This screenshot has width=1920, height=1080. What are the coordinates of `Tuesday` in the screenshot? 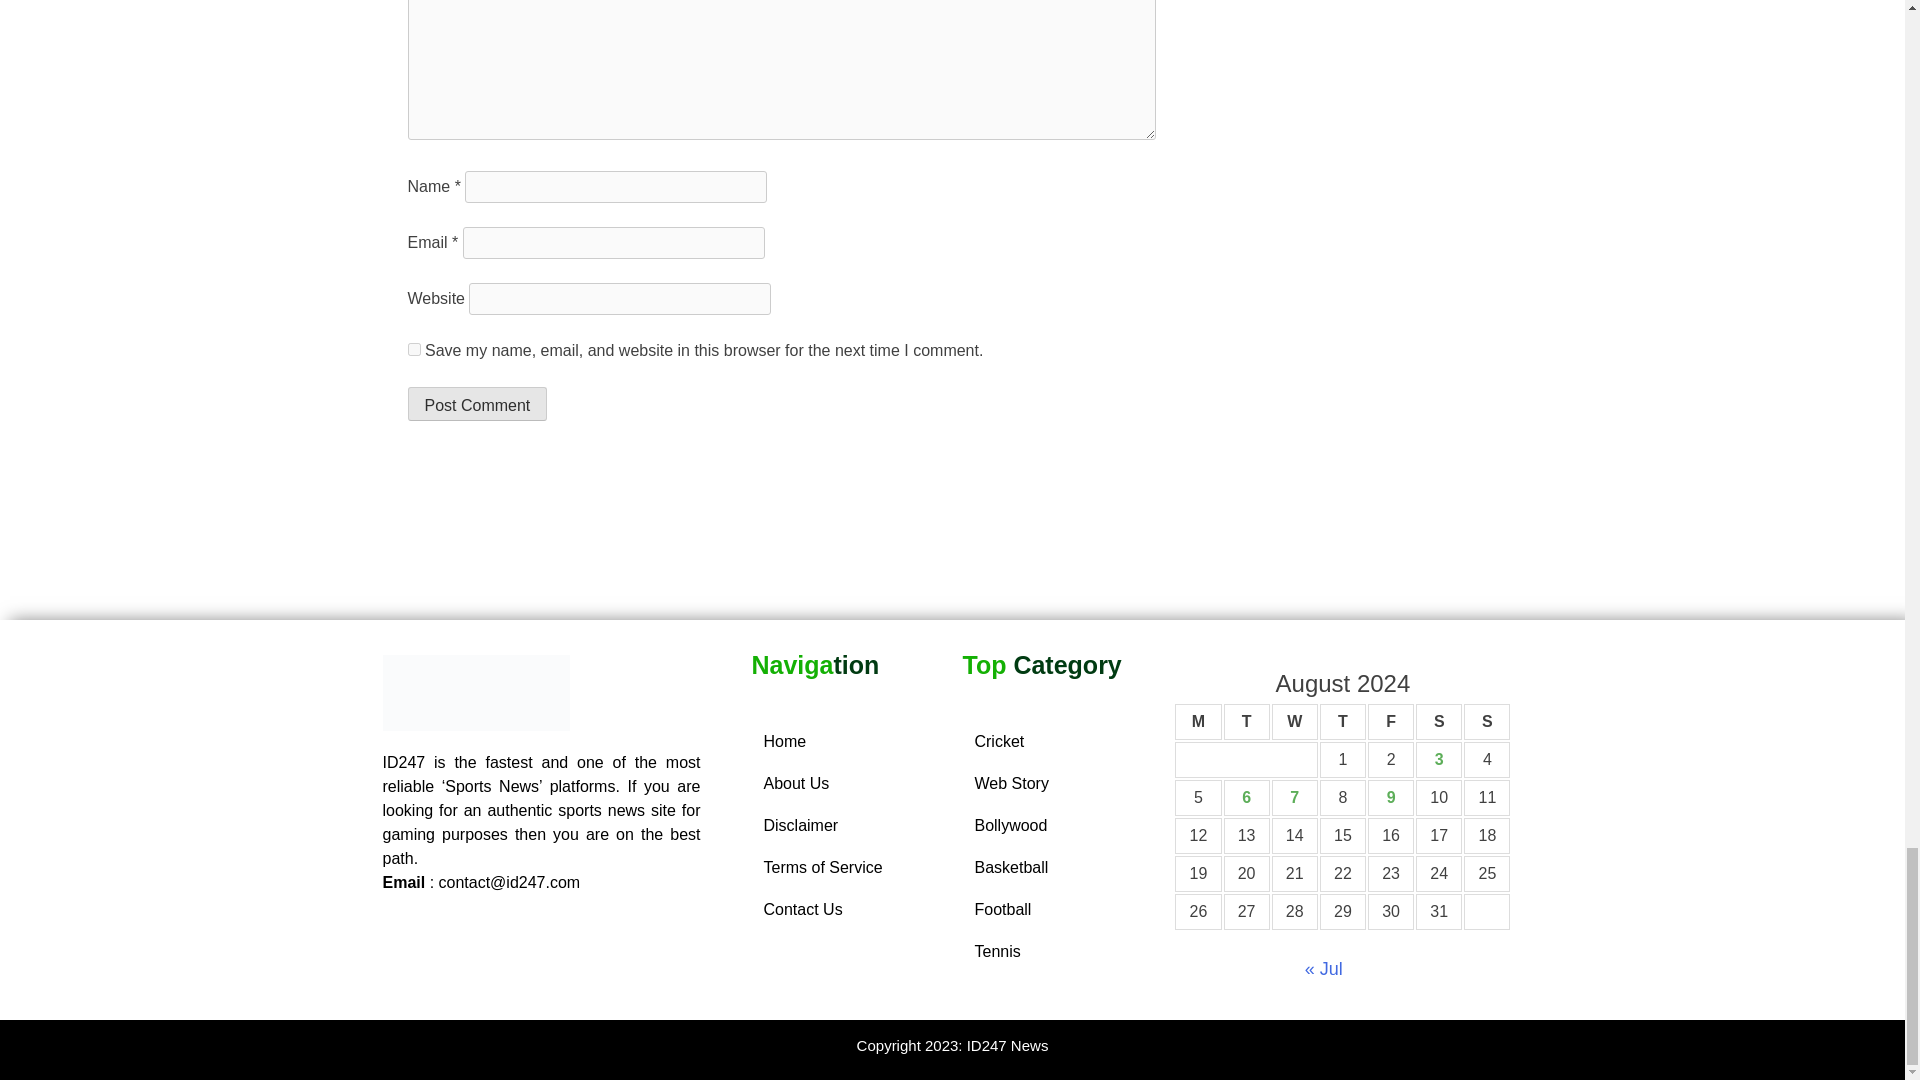 It's located at (1246, 722).